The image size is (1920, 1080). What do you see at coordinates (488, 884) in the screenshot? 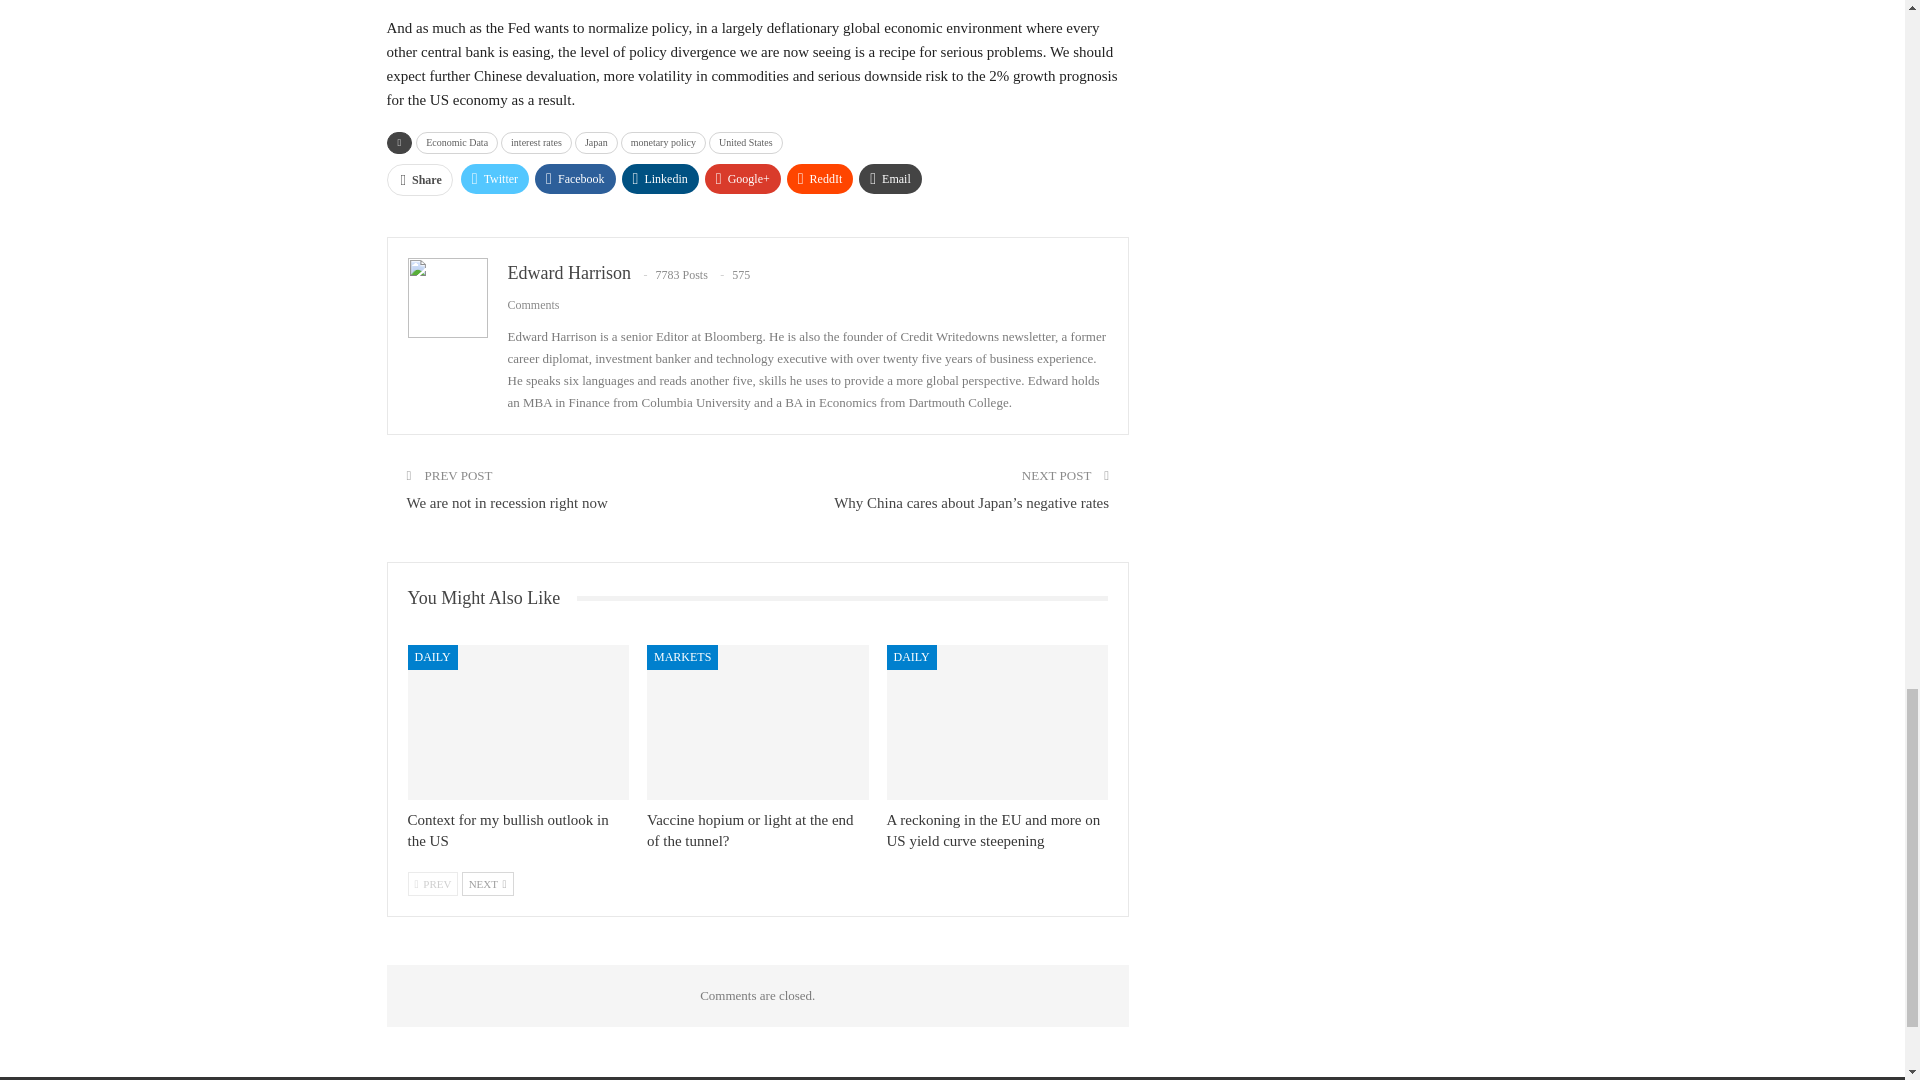
I see `Next` at bounding box center [488, 884].